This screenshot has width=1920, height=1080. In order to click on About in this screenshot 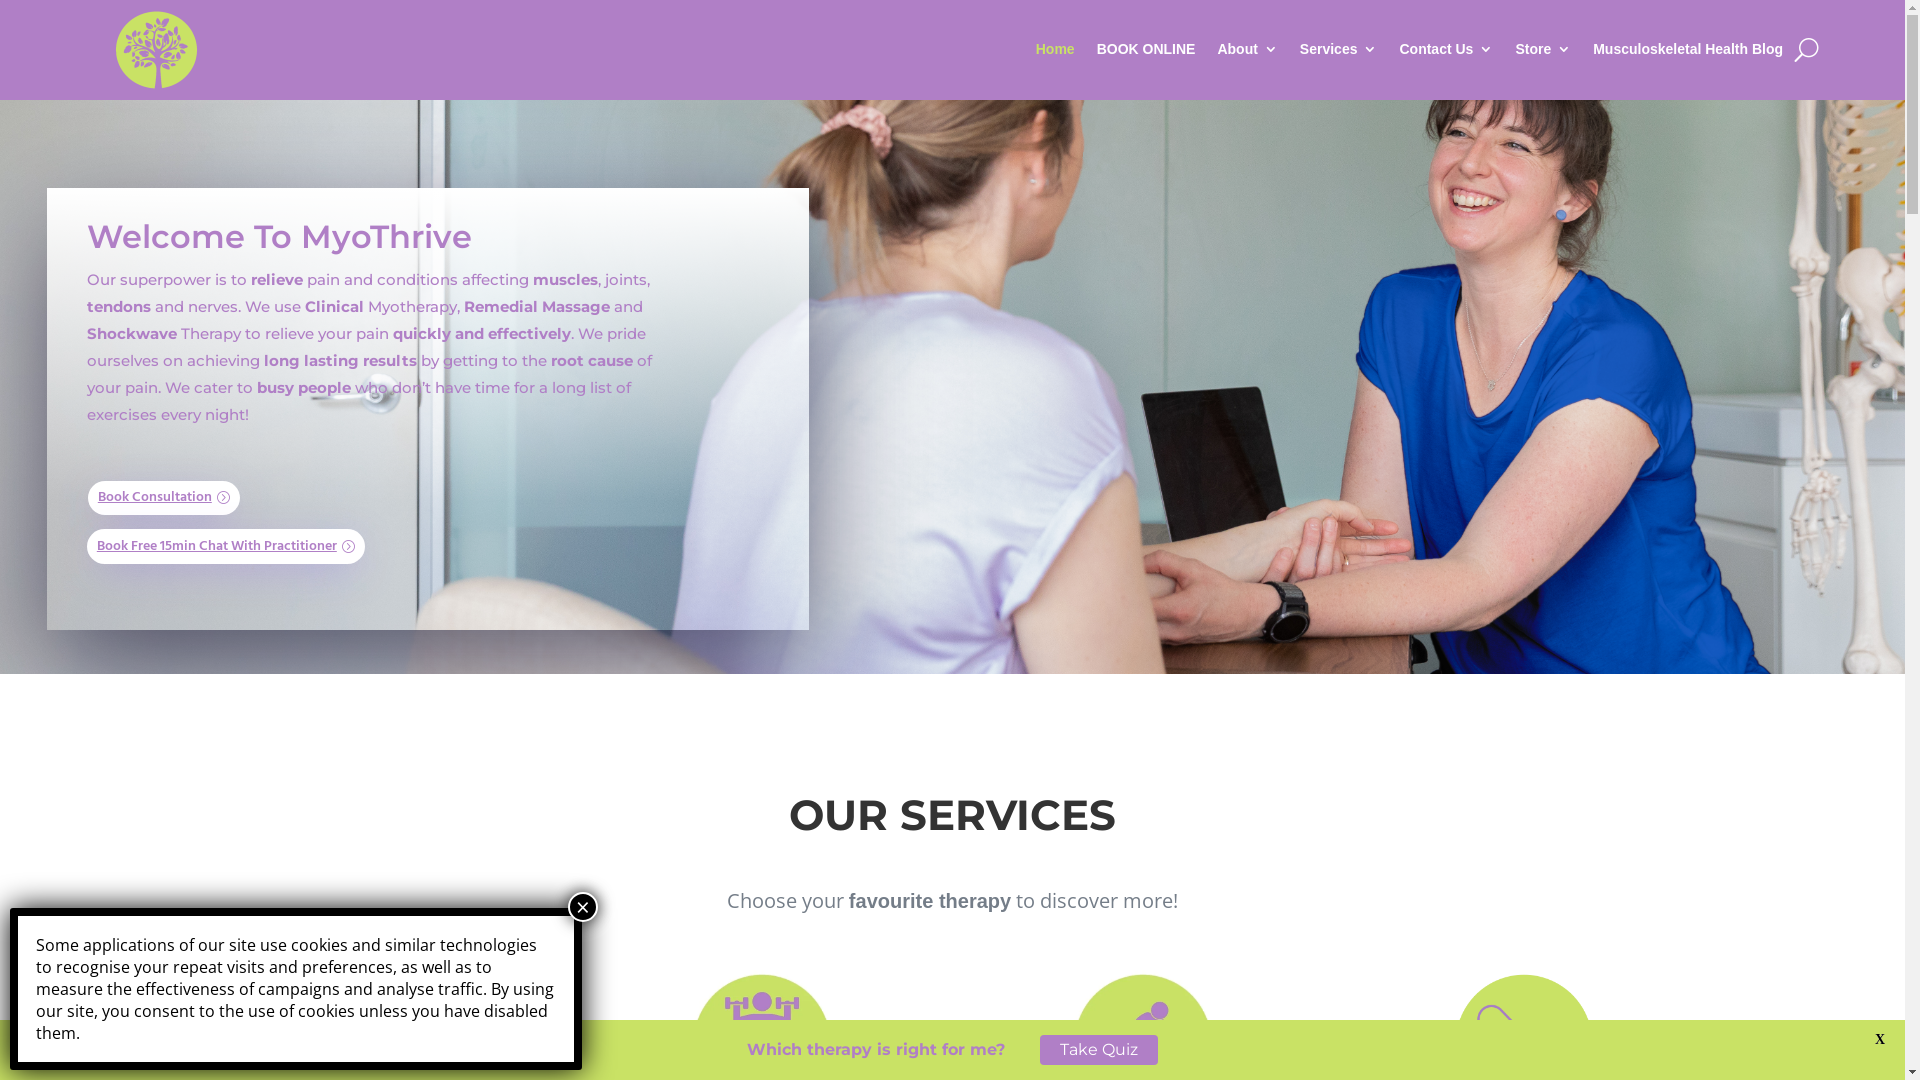, I will do `click(1247, 49)`.